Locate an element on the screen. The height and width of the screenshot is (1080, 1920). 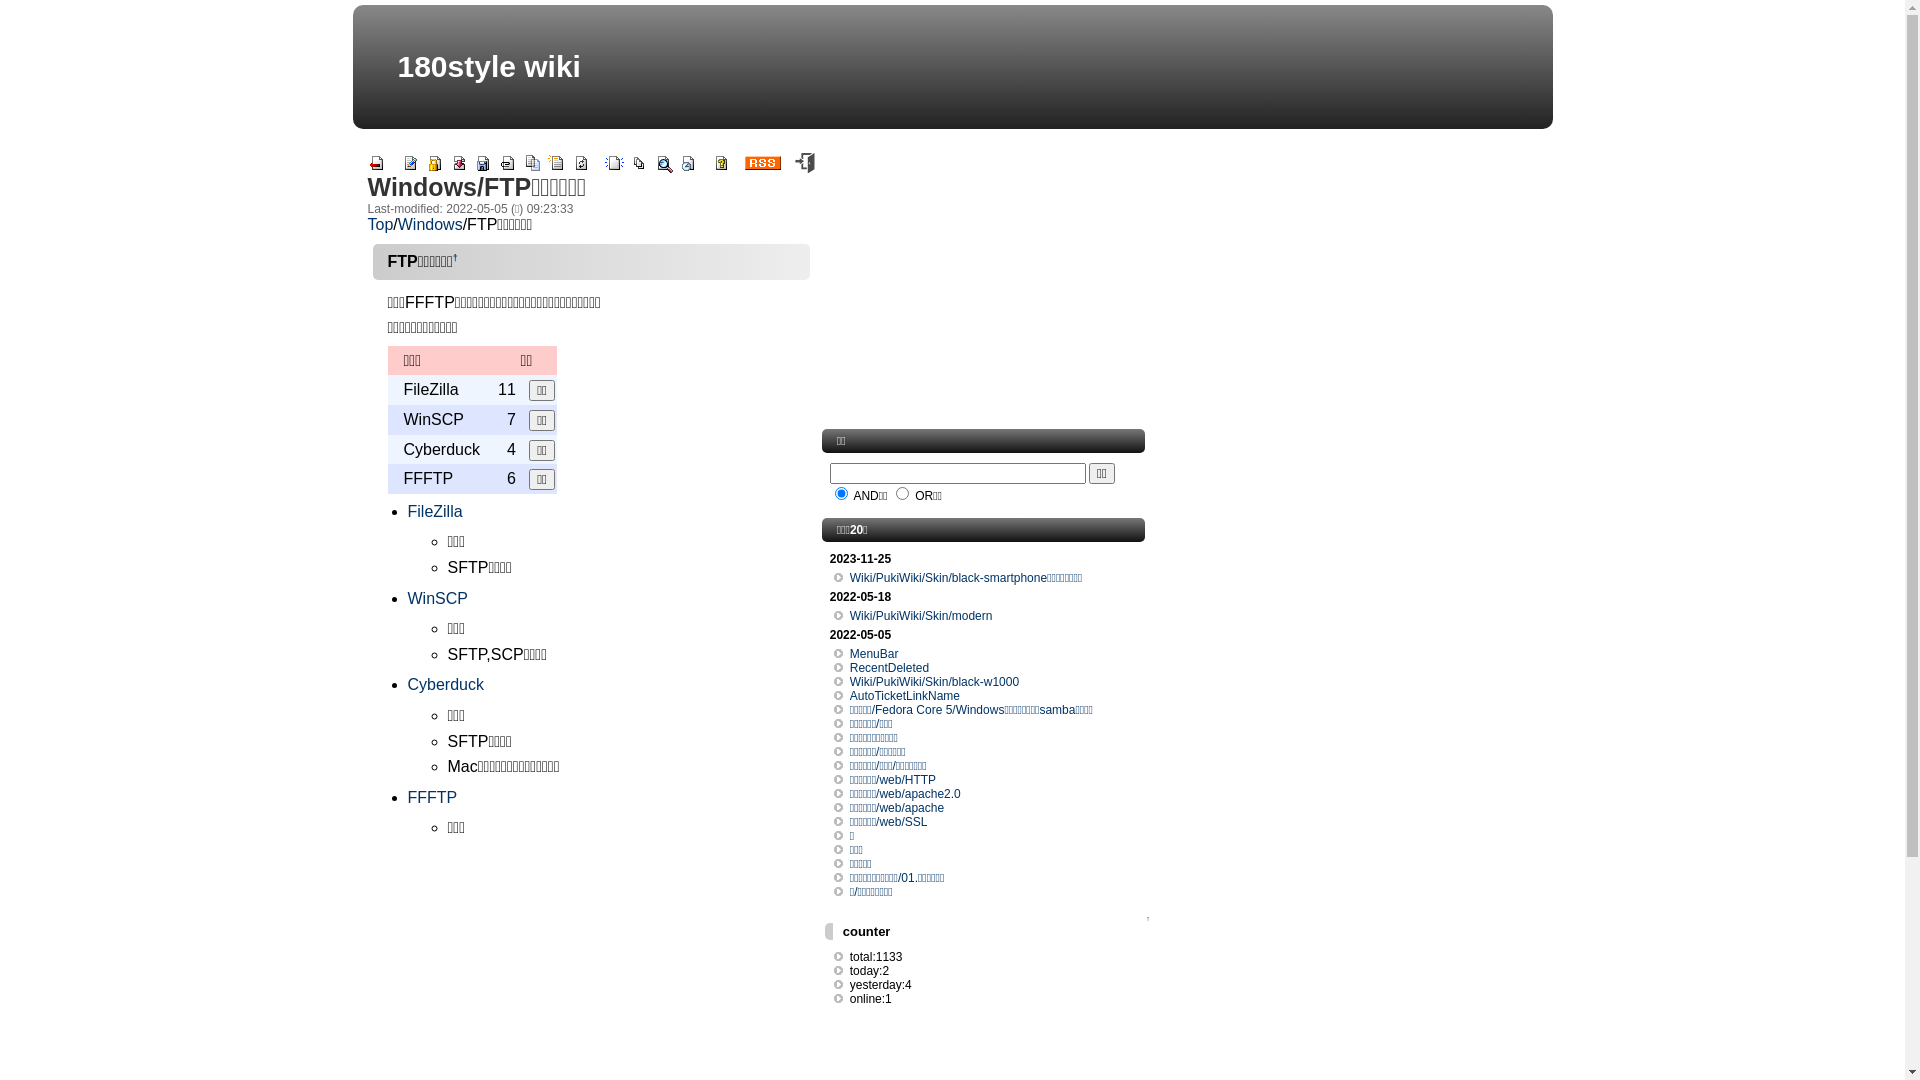
Windows is located at coordinates (430, 224).